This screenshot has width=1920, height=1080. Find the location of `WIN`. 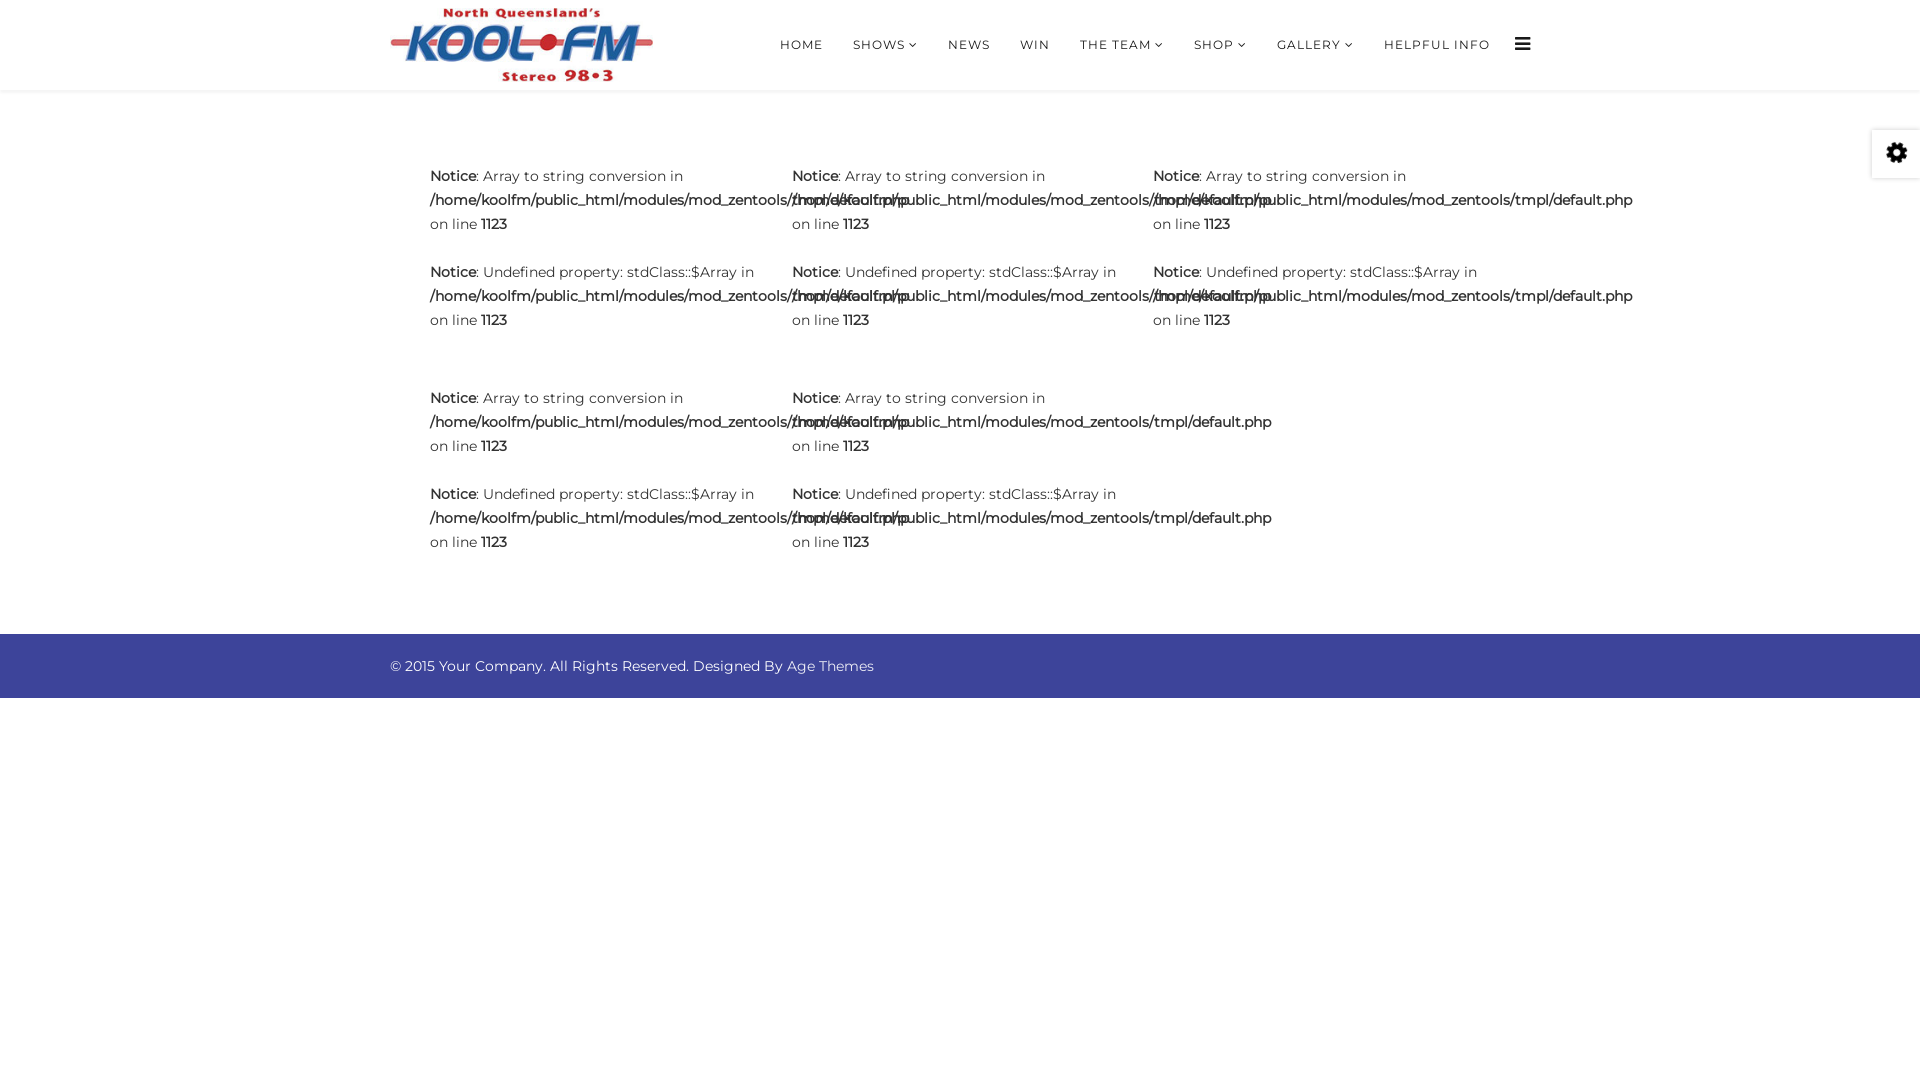

WIN is located at coordinates (1035, 45).